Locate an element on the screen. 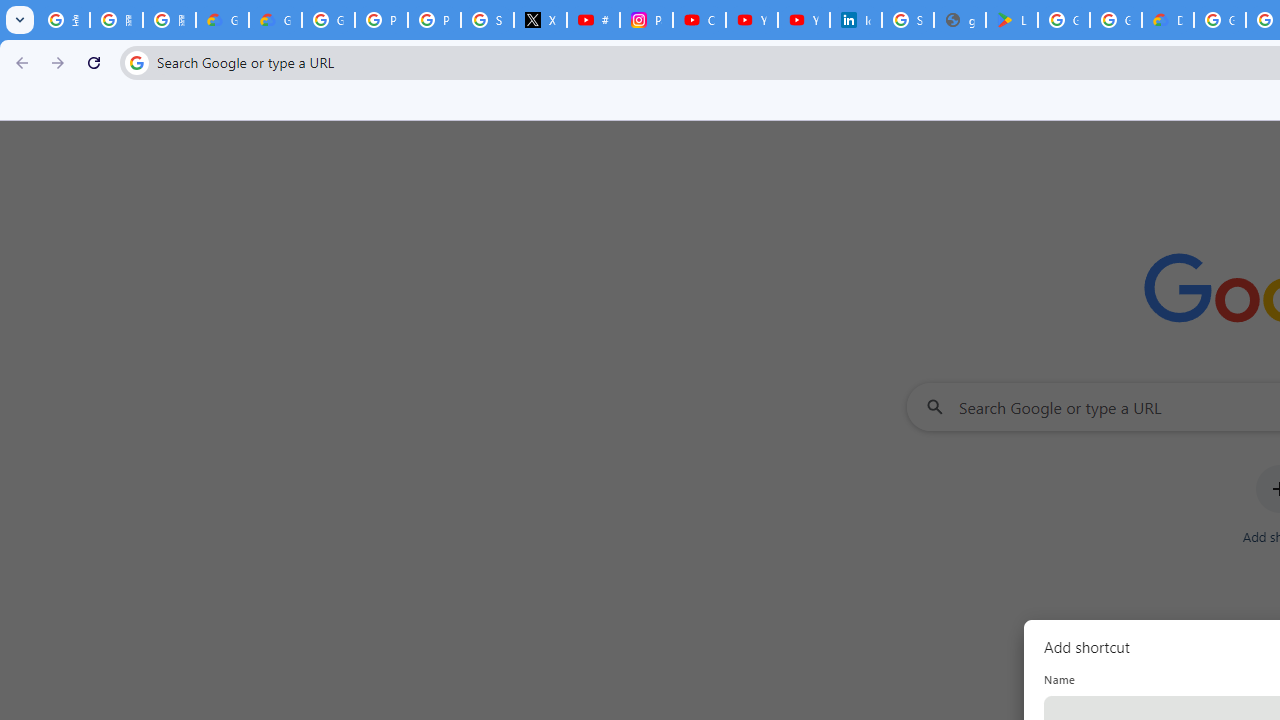 The image size is (1280, 720). Last Shelter: Survival - Apps on Google Play is located at coordinates (1012, 20).